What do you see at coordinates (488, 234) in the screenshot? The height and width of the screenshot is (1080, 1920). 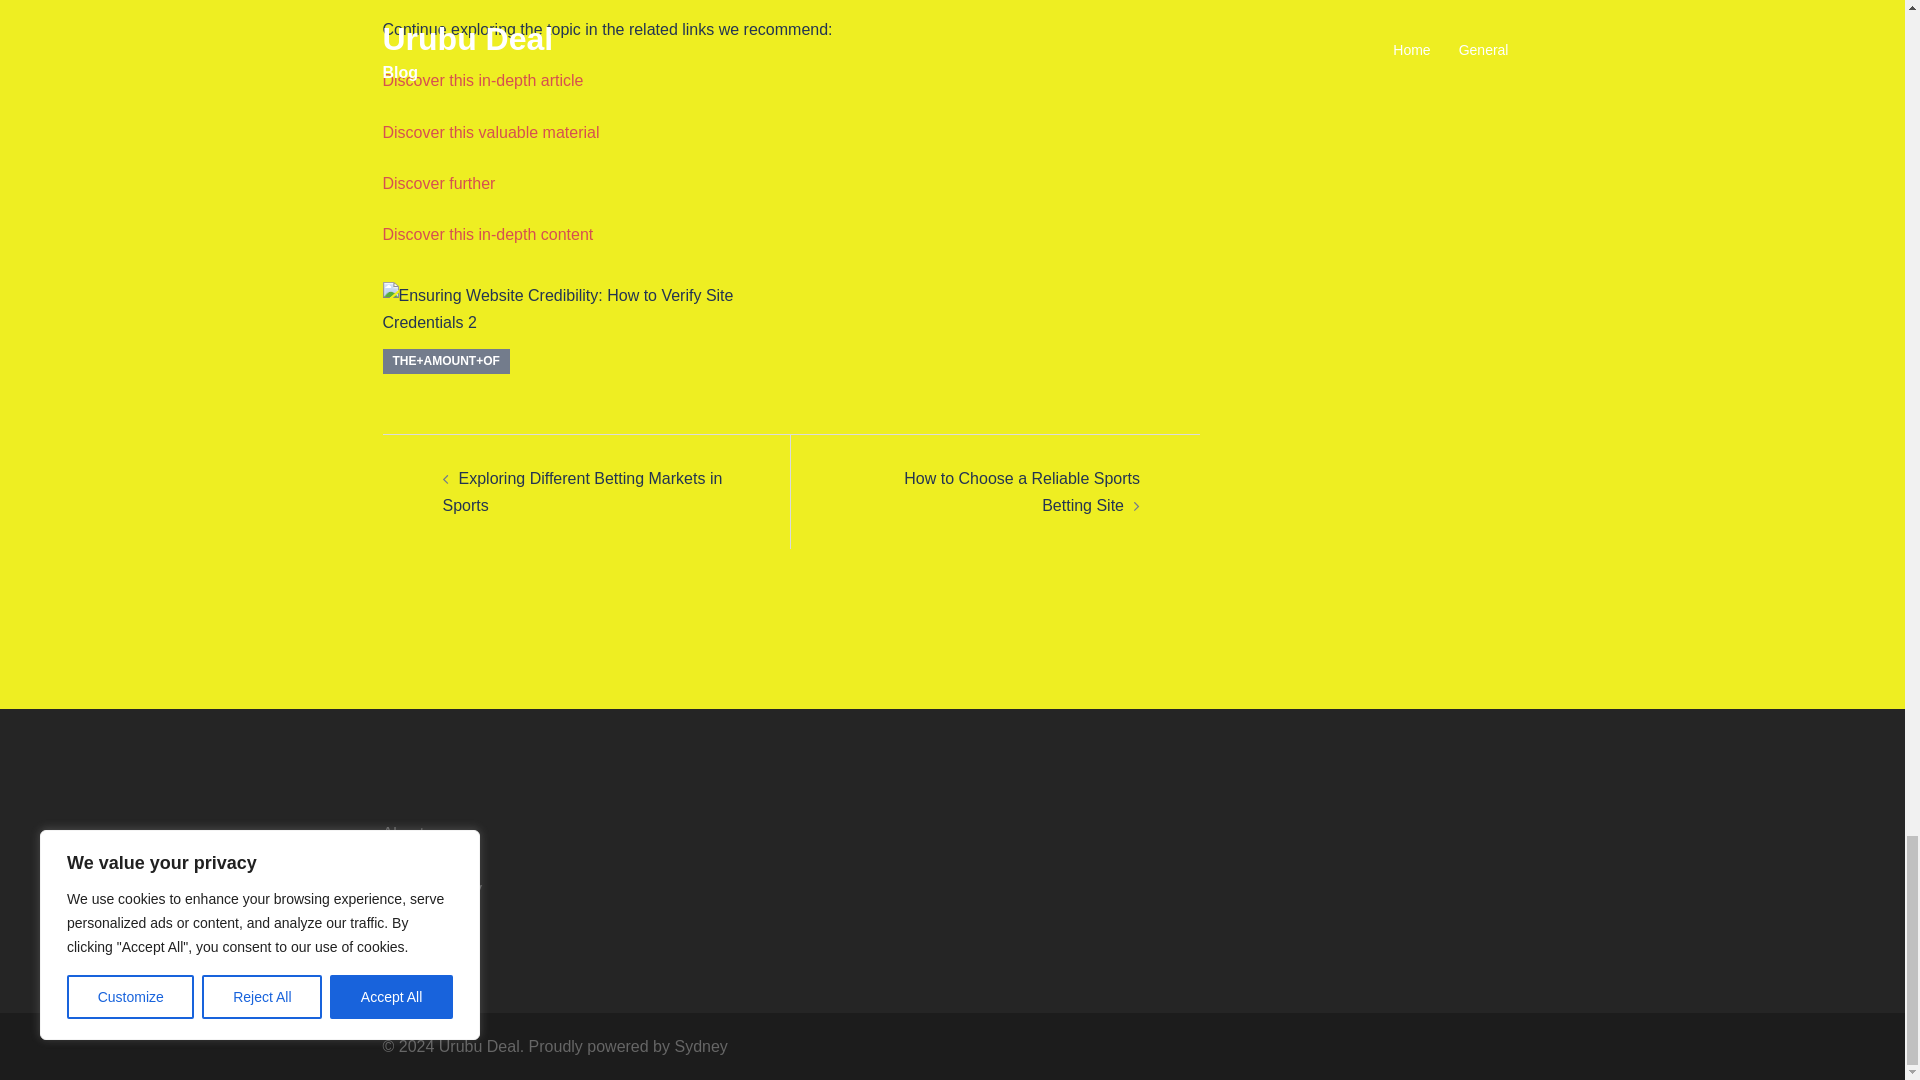 I see `Discover this in-depth content` at bounding box center [488, 234].